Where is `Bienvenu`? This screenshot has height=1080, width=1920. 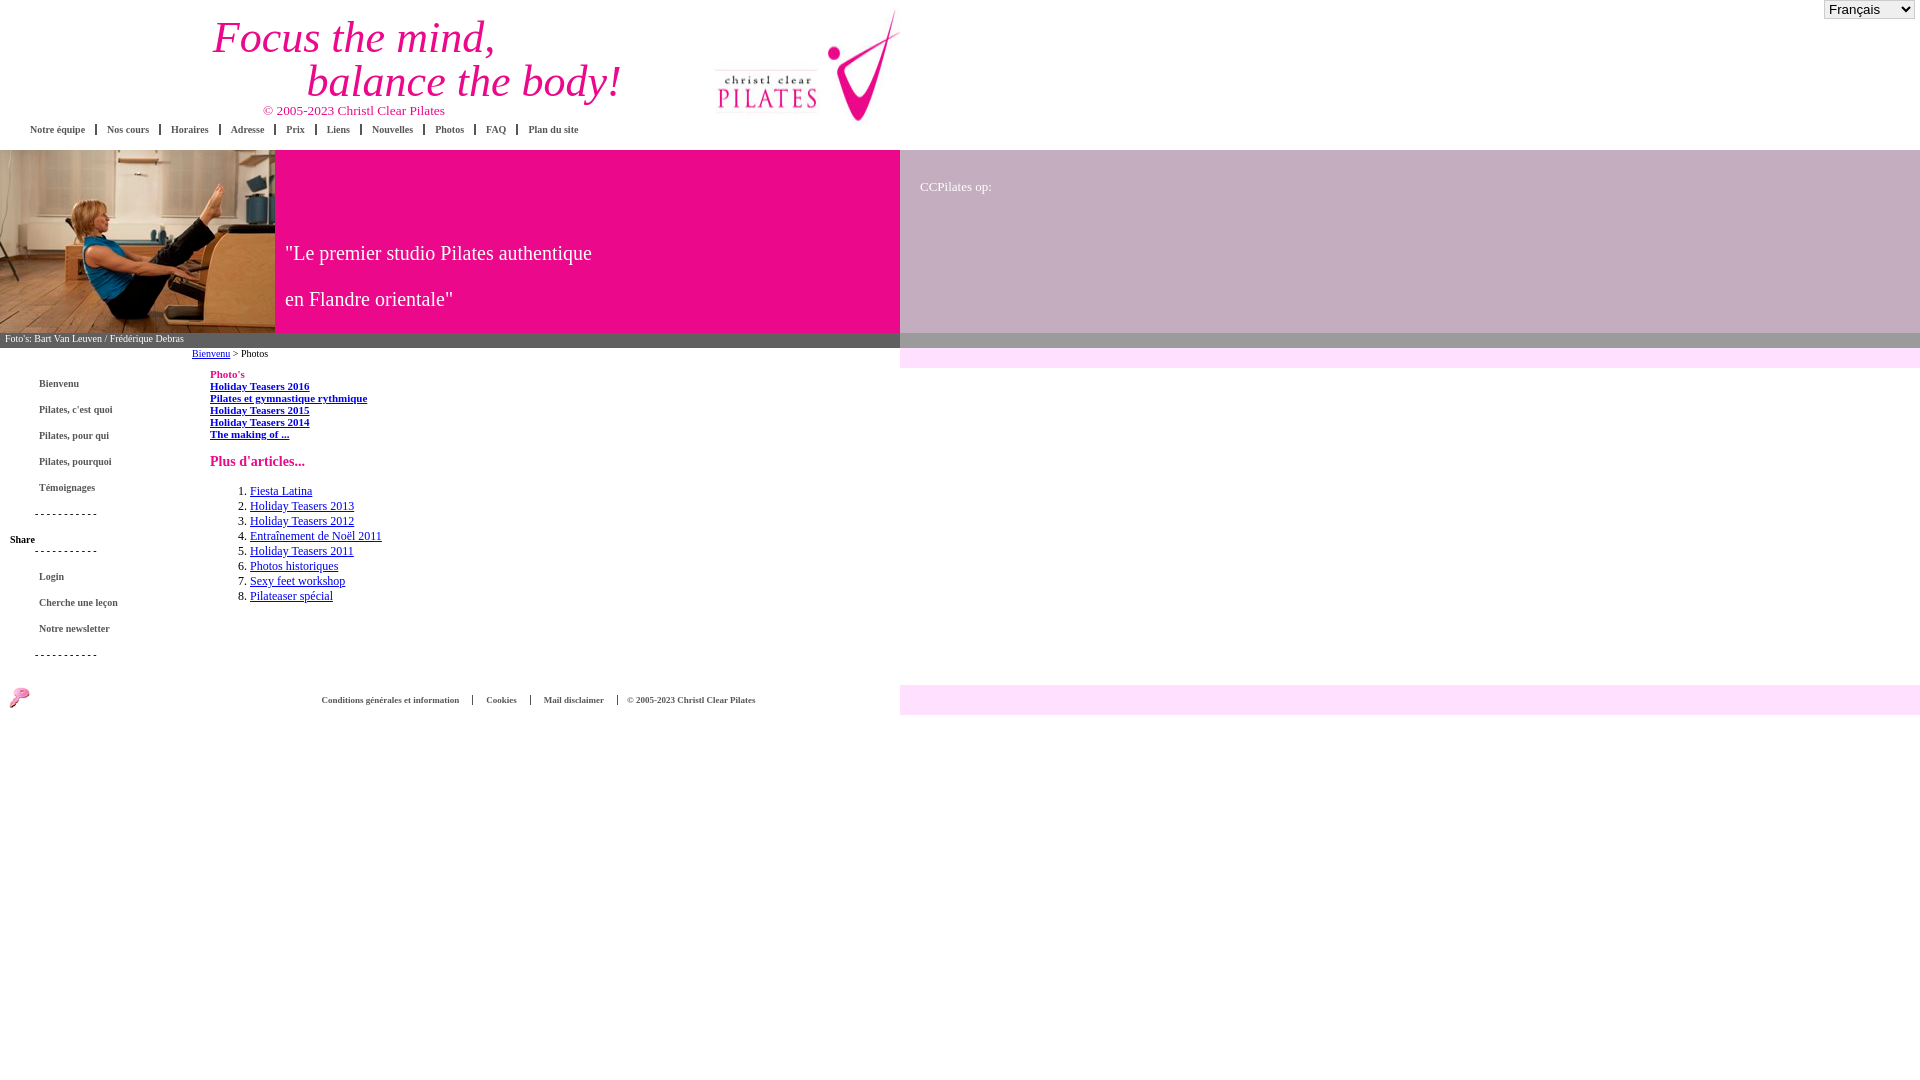 Bienvenu is located at coordinates (59, 383).